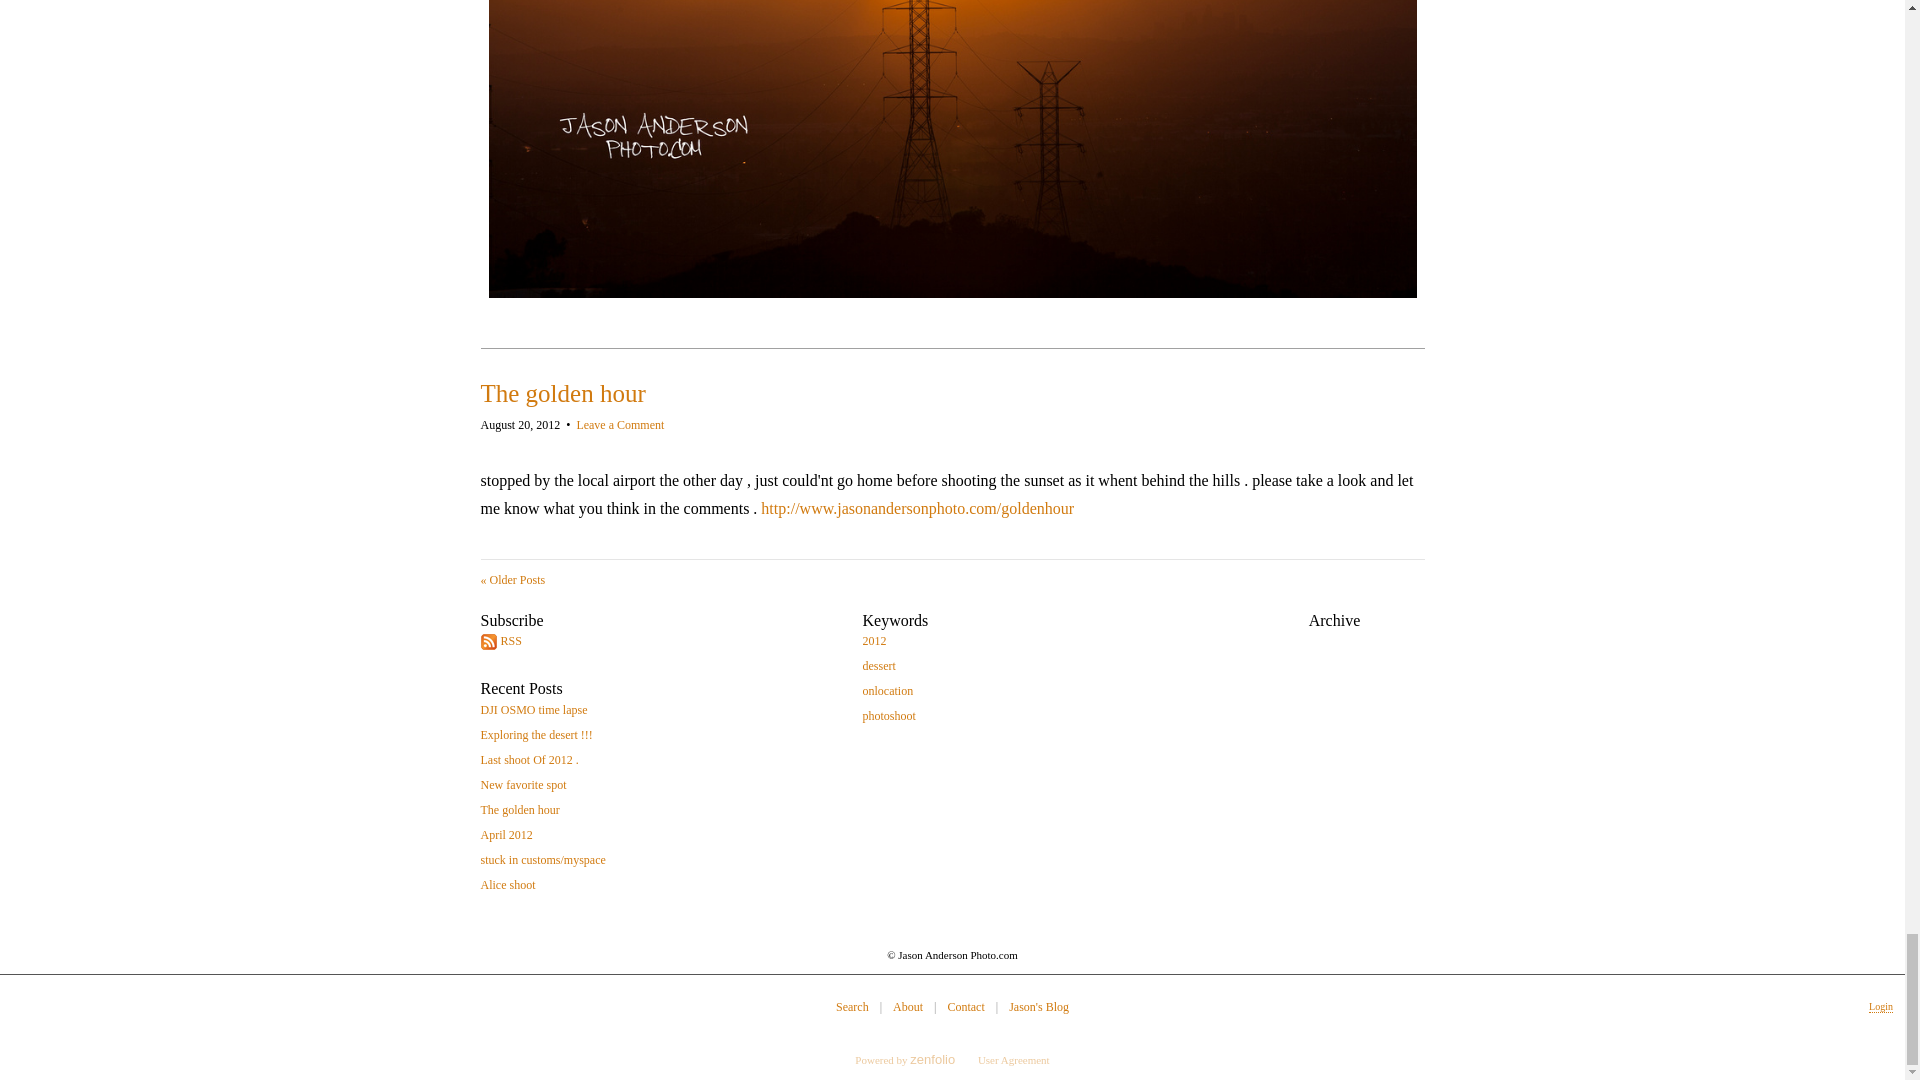 This screenshot has height=1080, width=1920. I want to click on RSS, so click(663, 646).